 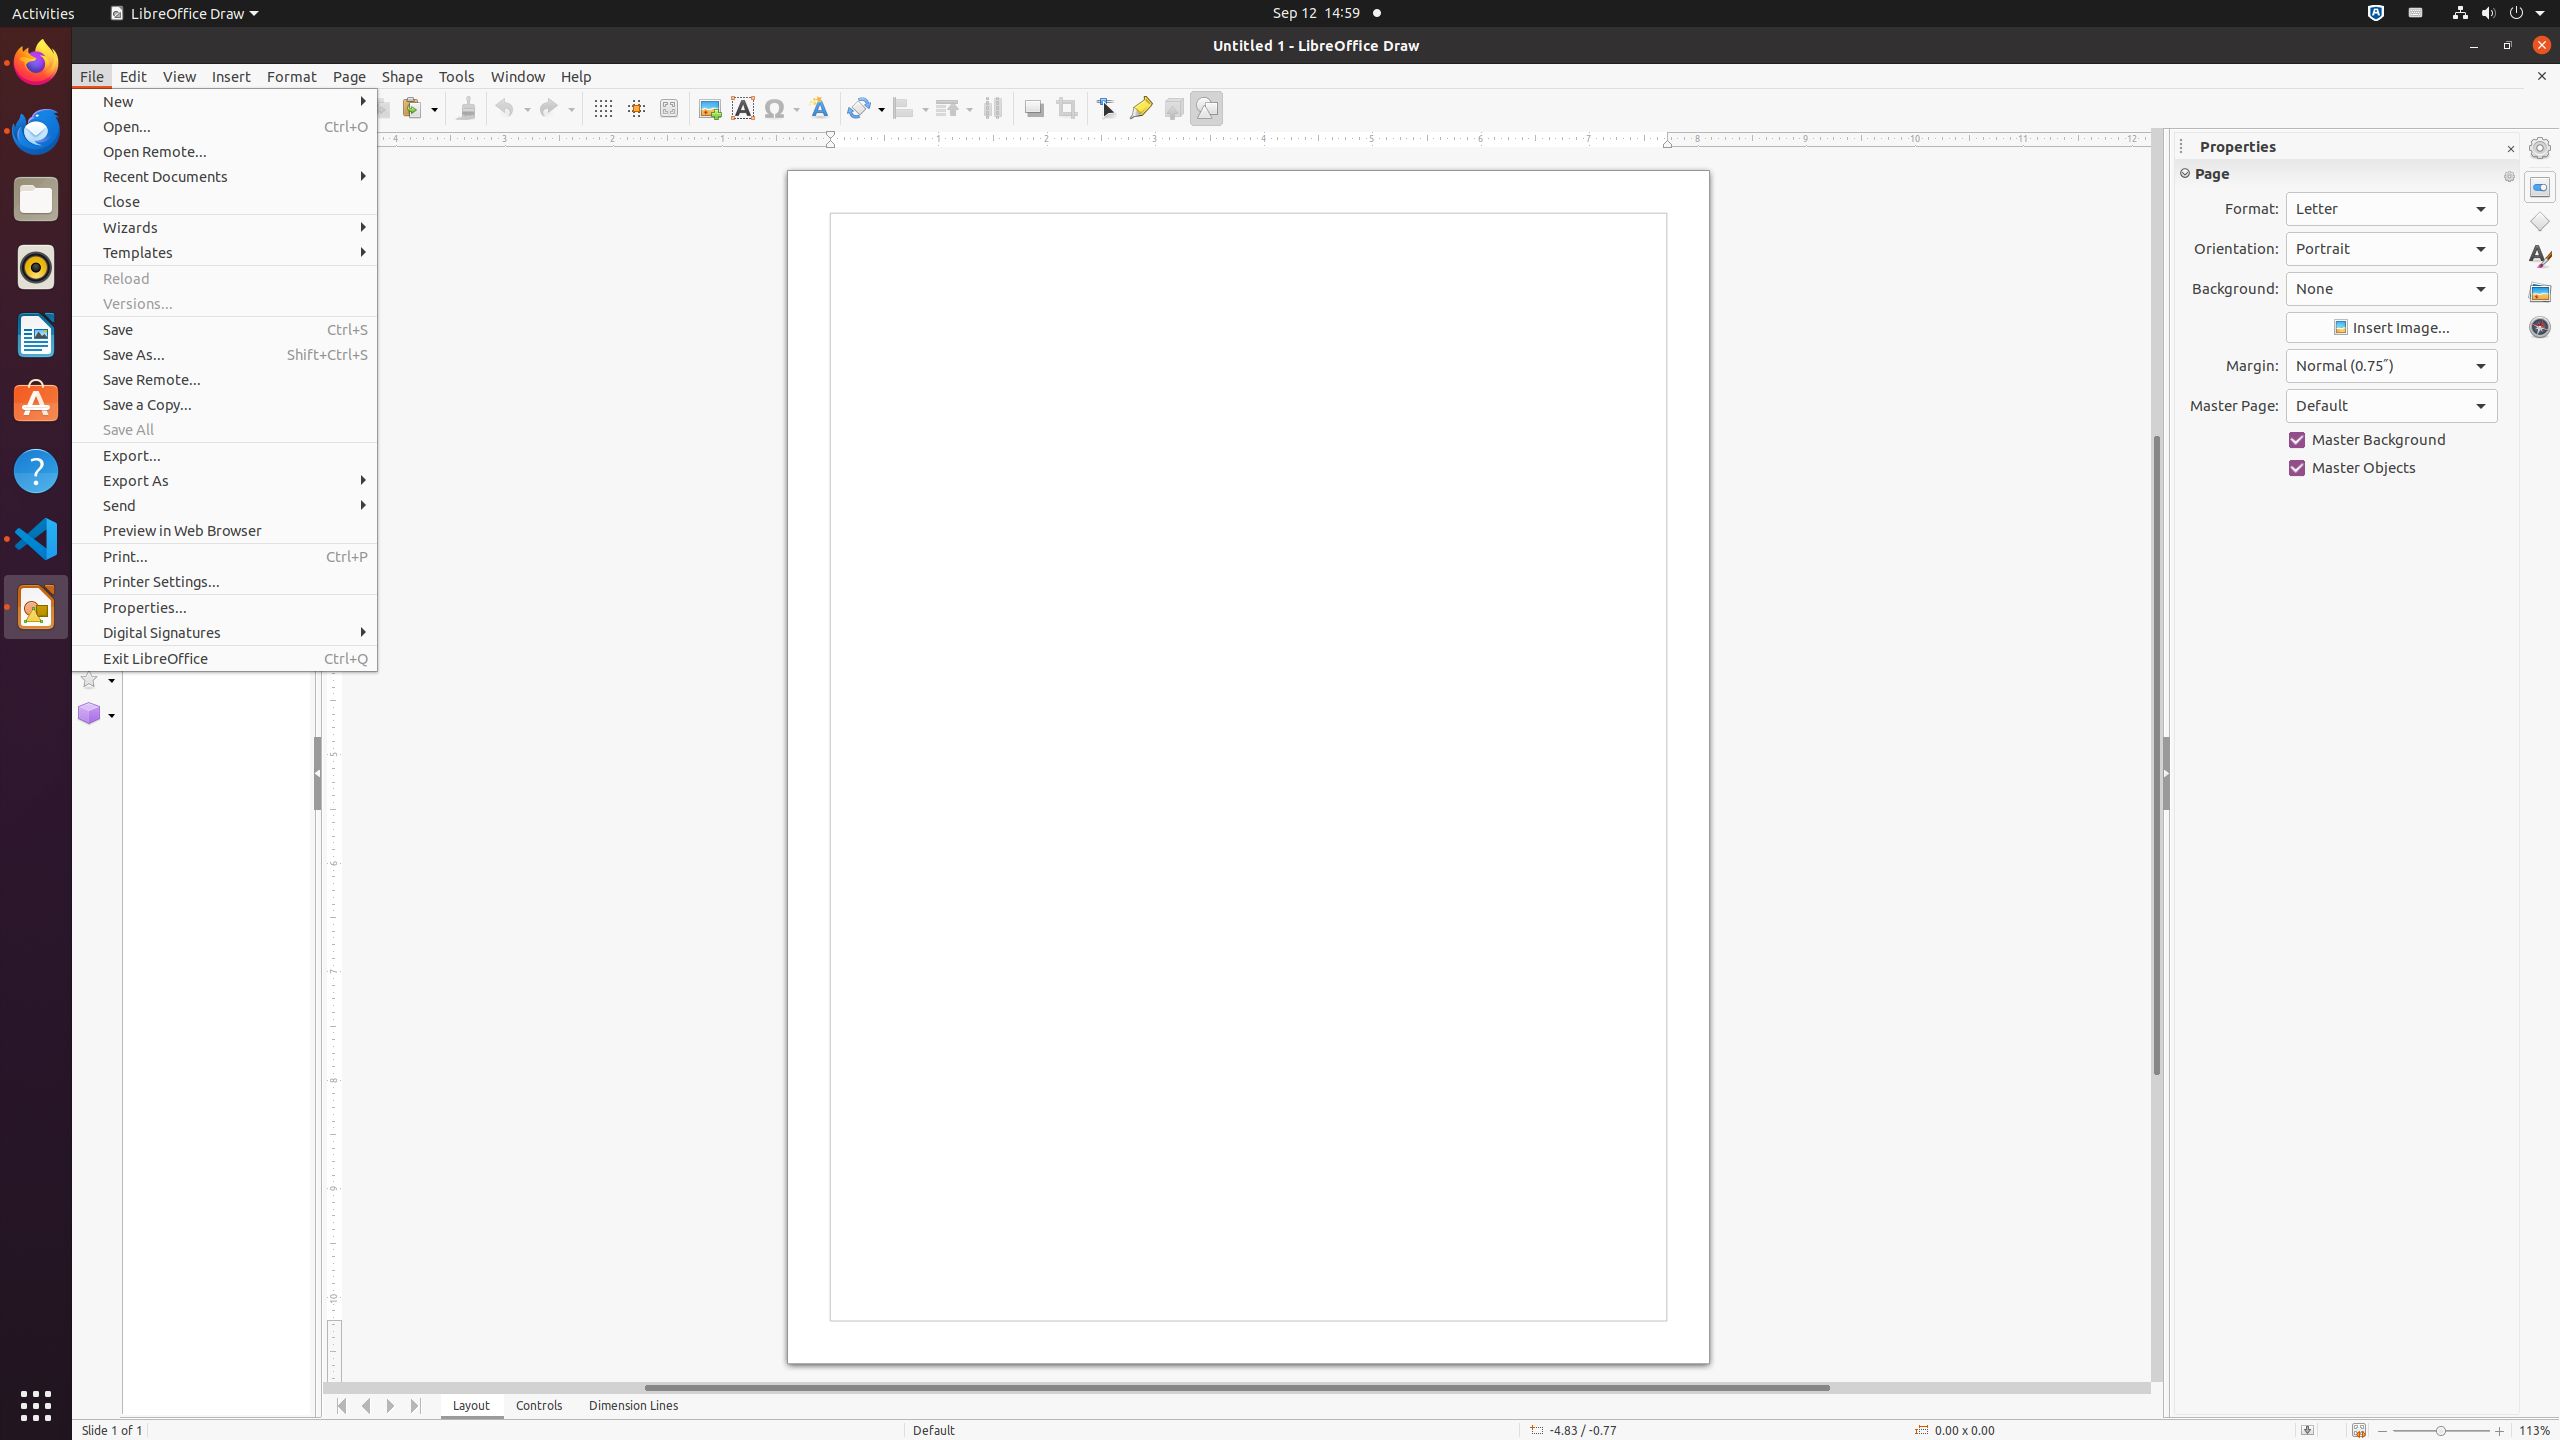 I want to click on Grid, so click(x=602, y=108).